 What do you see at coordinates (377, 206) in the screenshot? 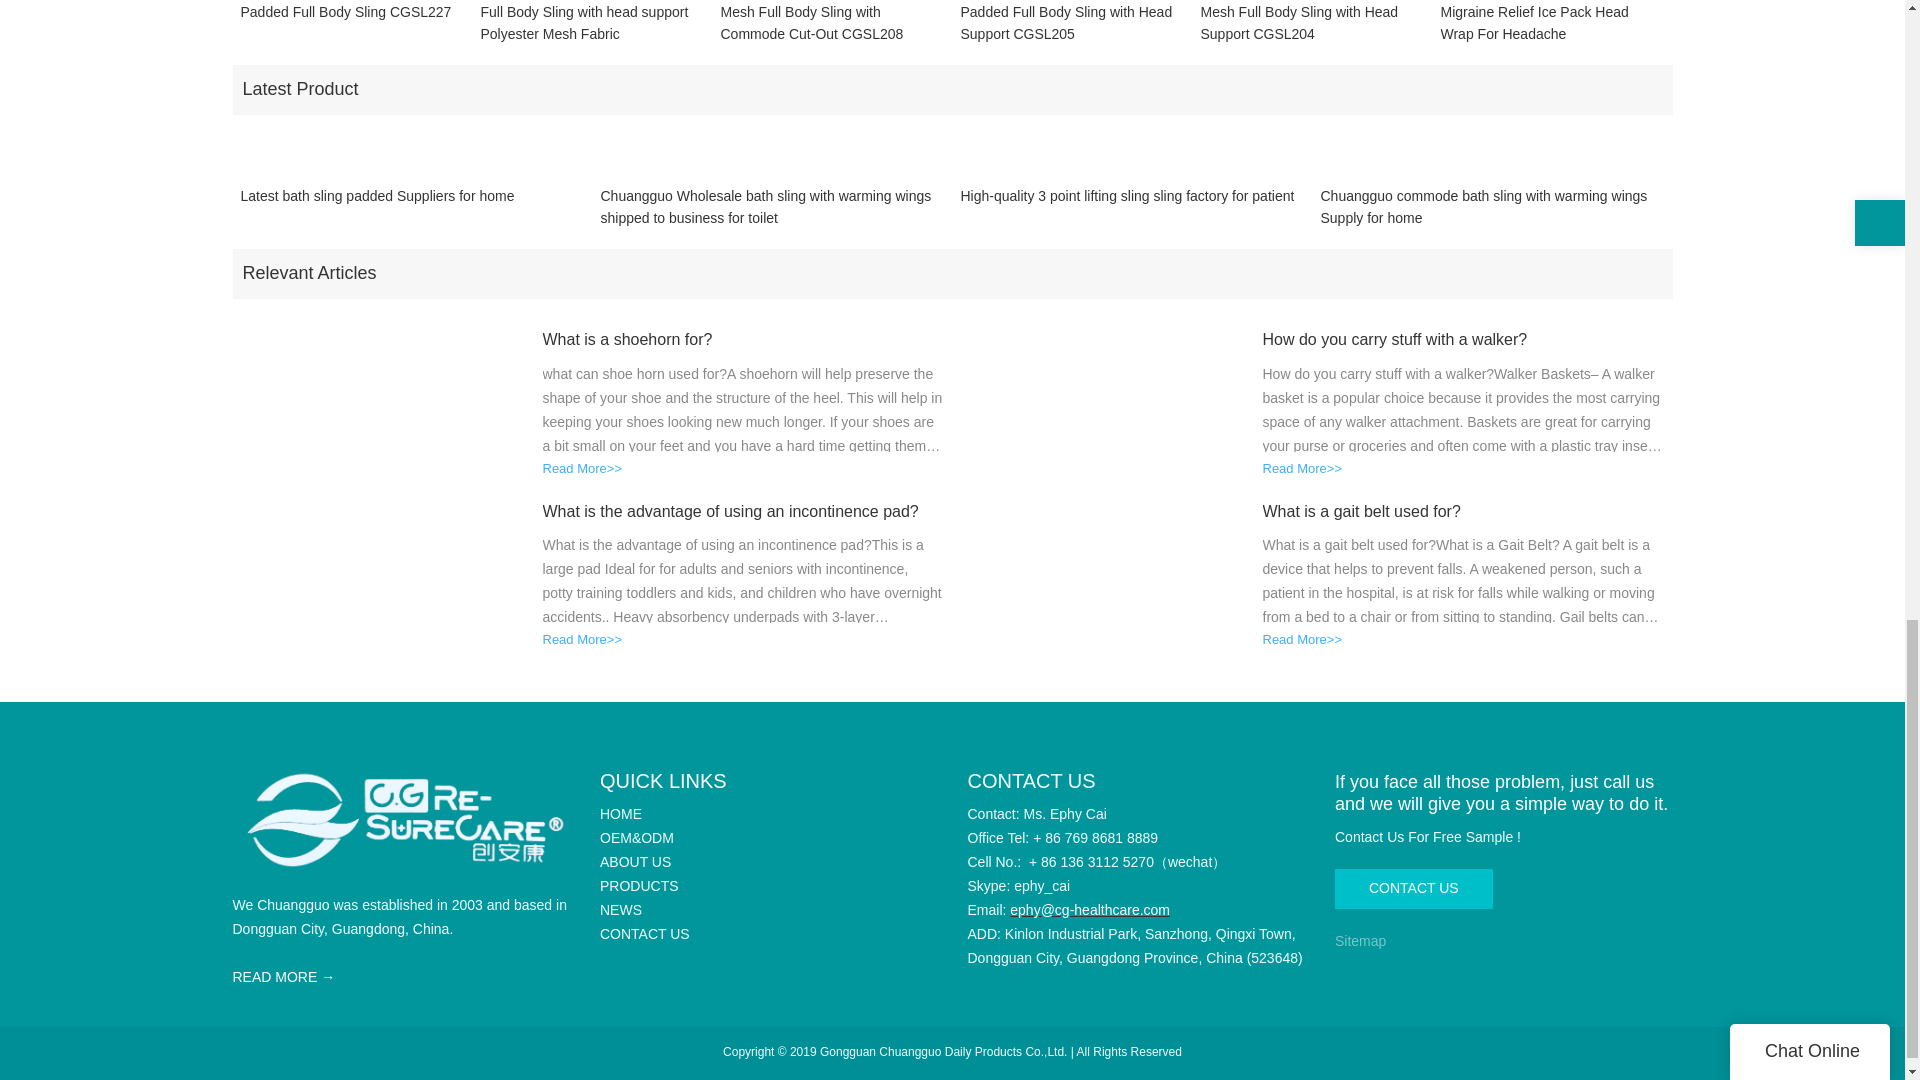
I see `Latest bath sling padded Suppliers for home` at bounding box center [377, 206].